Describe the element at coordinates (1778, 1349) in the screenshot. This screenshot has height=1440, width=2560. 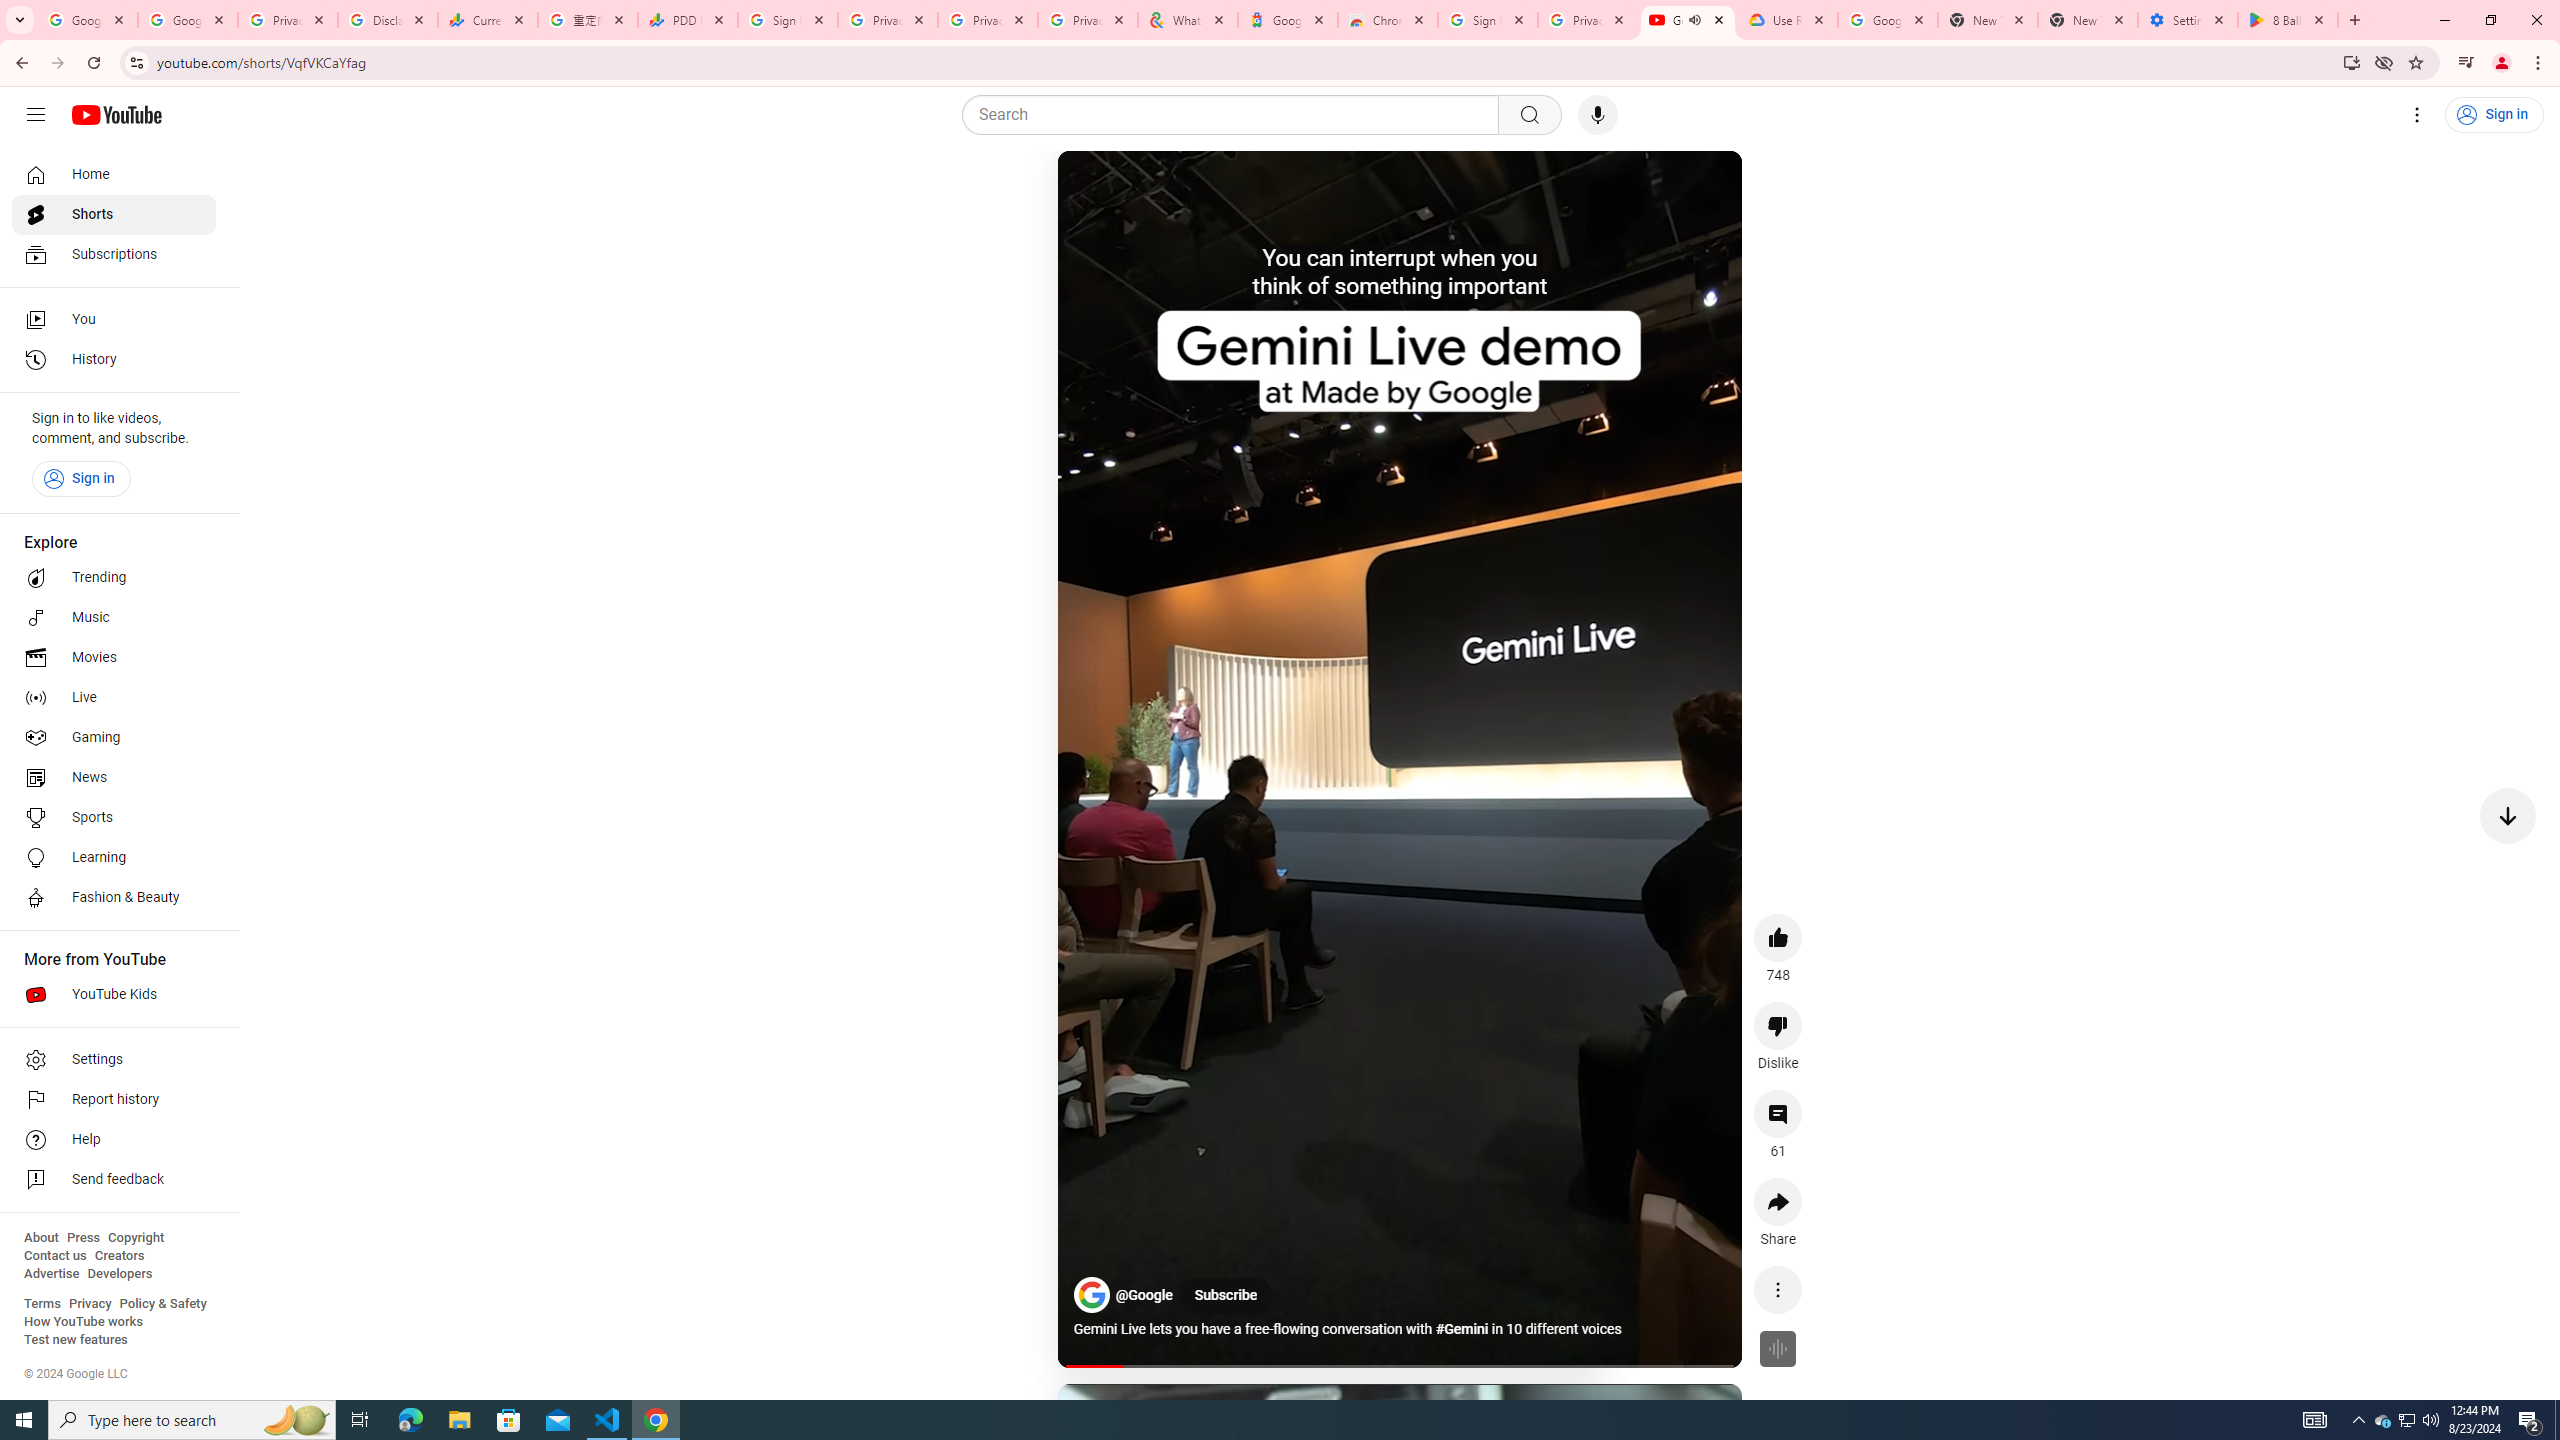
I see `Feature not available for this video` at that location.